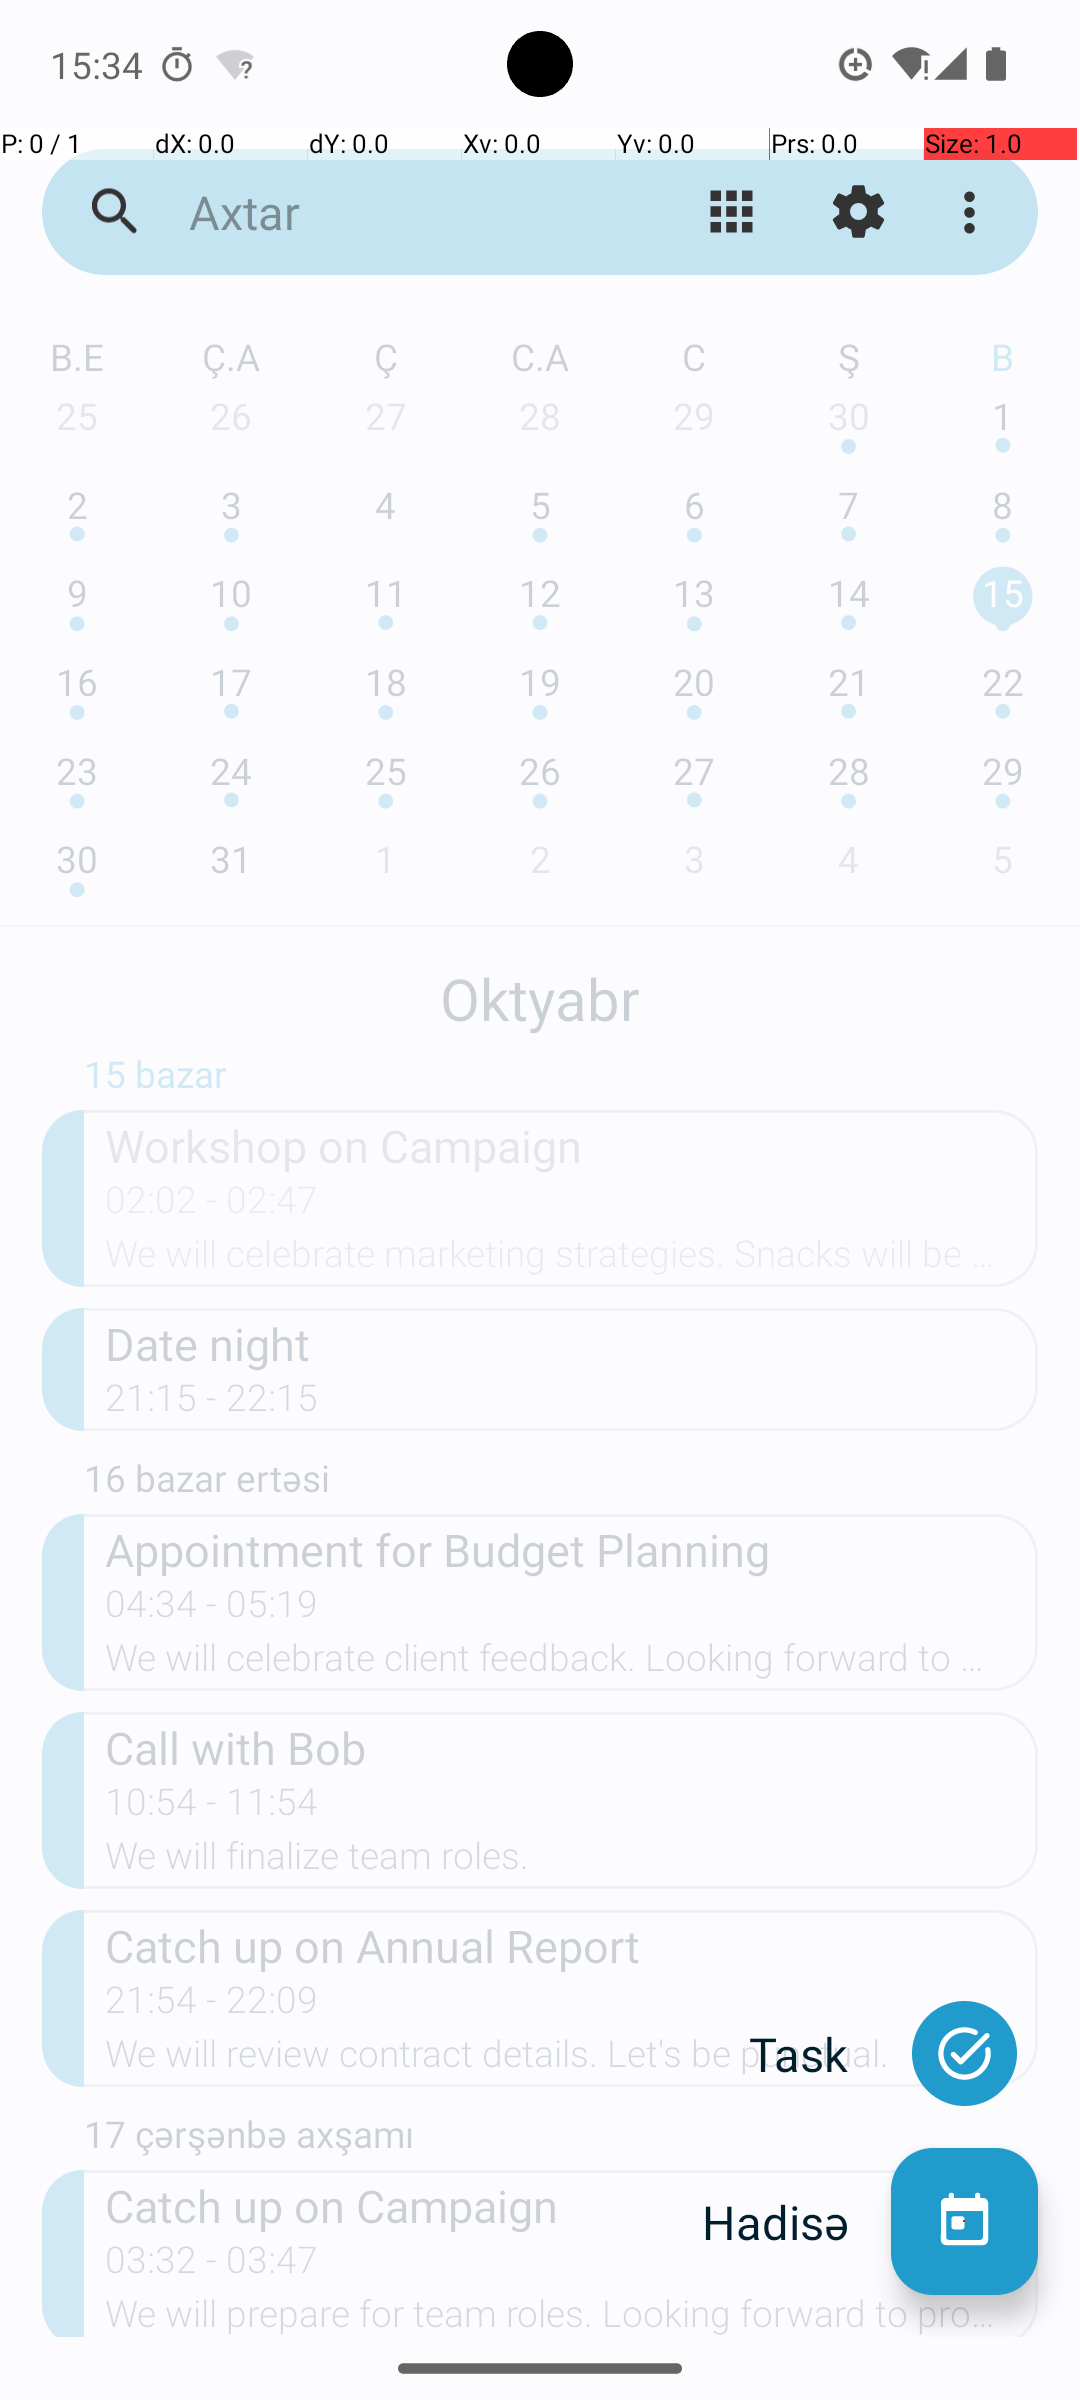 This screenshot has width=1080, height=2400. What do you see at coordinates (212, 1808) in the screenshot?
I see `10:54 - 11:54` at bounding box center [212, 1808].